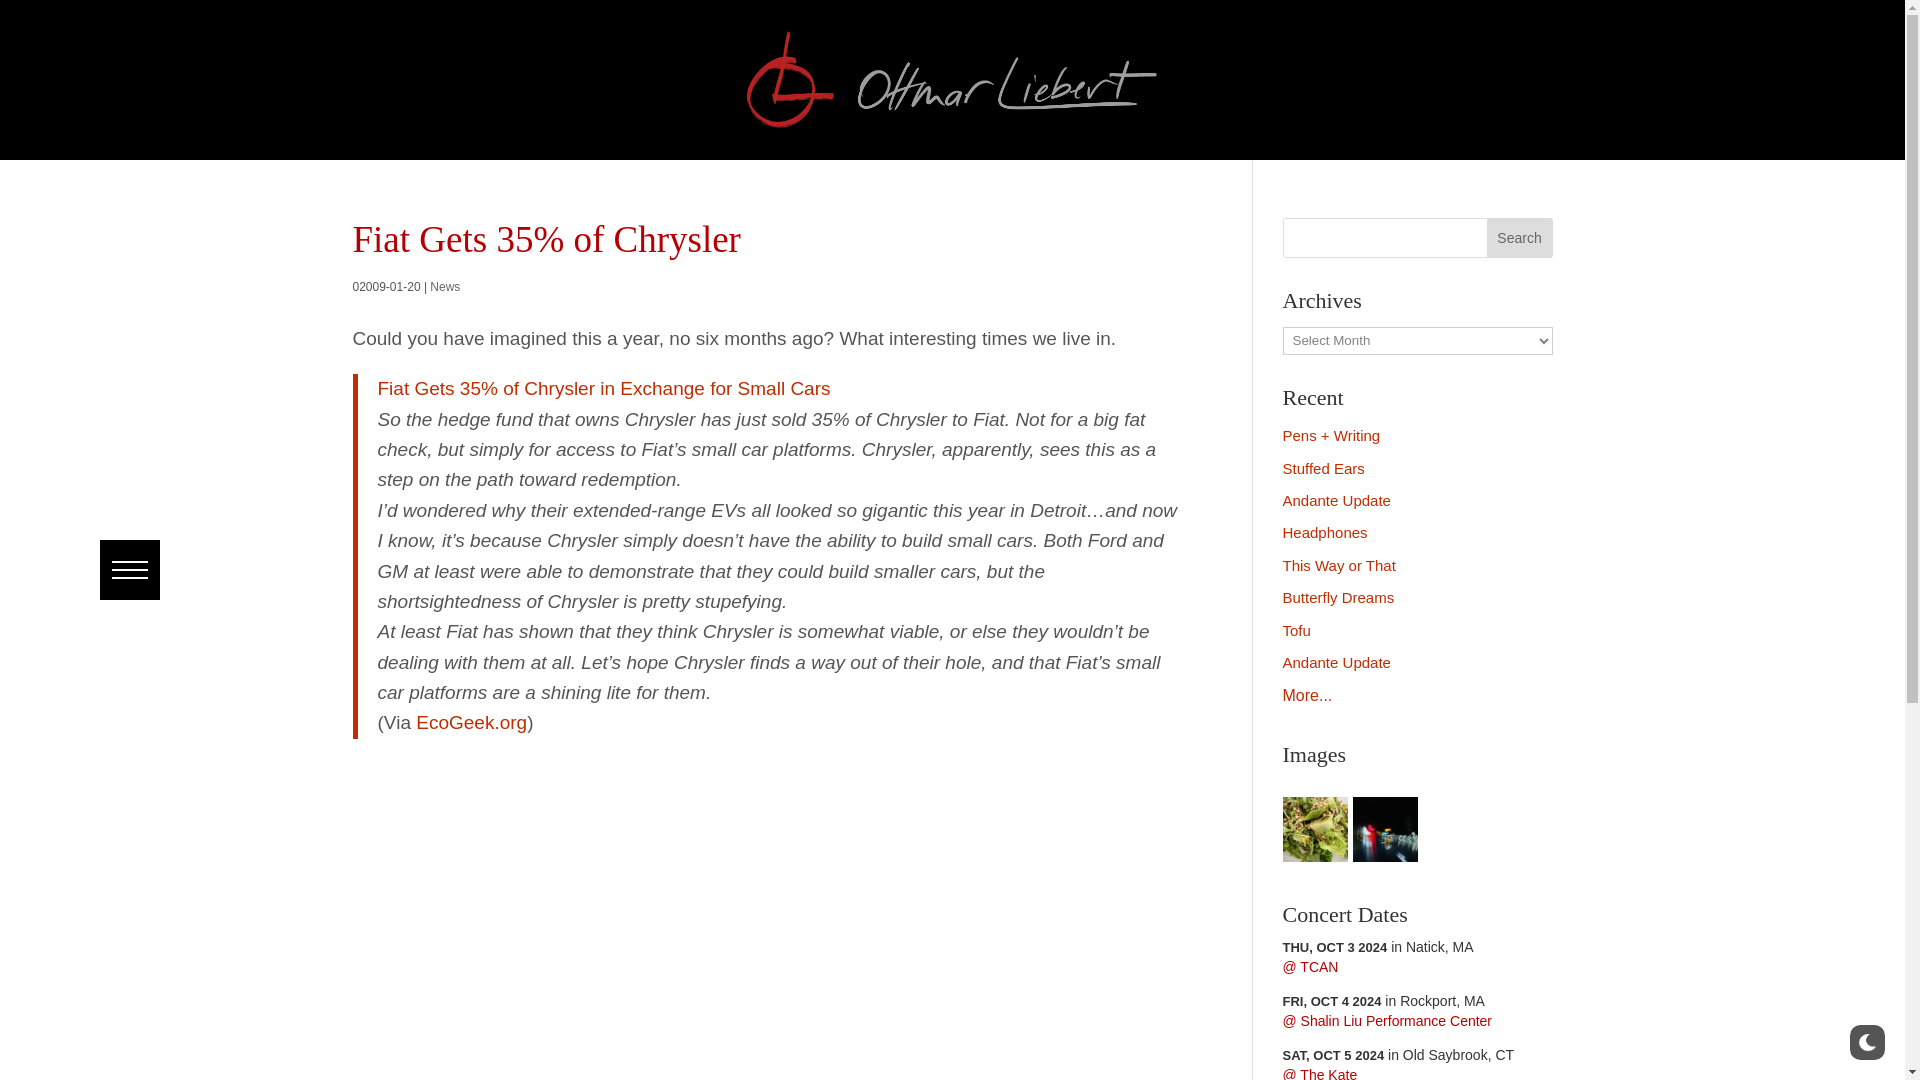 The image size is (1920, 1080). What do you see at coordinates (1336, 500) in the screenshot?
I see `Andante Update` at bounding box center [1336, 500].